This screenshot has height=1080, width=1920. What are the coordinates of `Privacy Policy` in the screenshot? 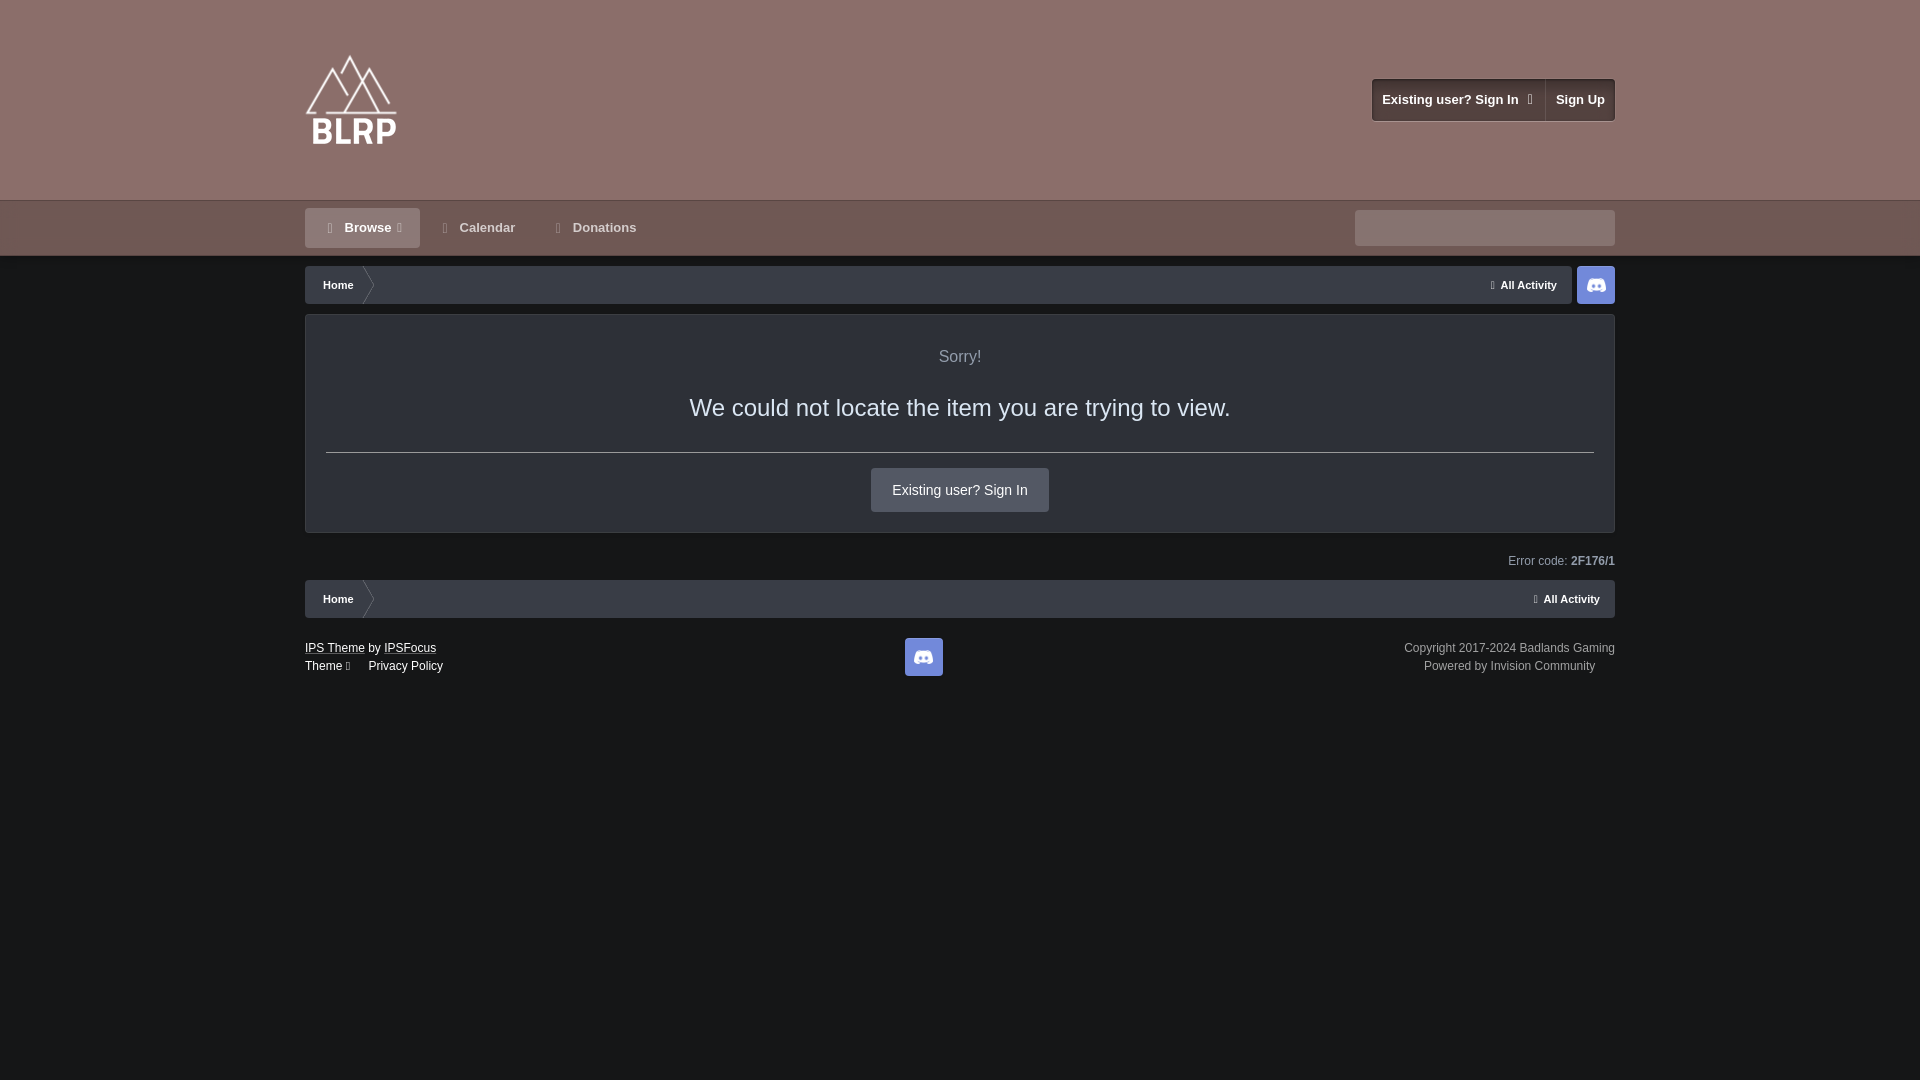 It's located at (406, 665).